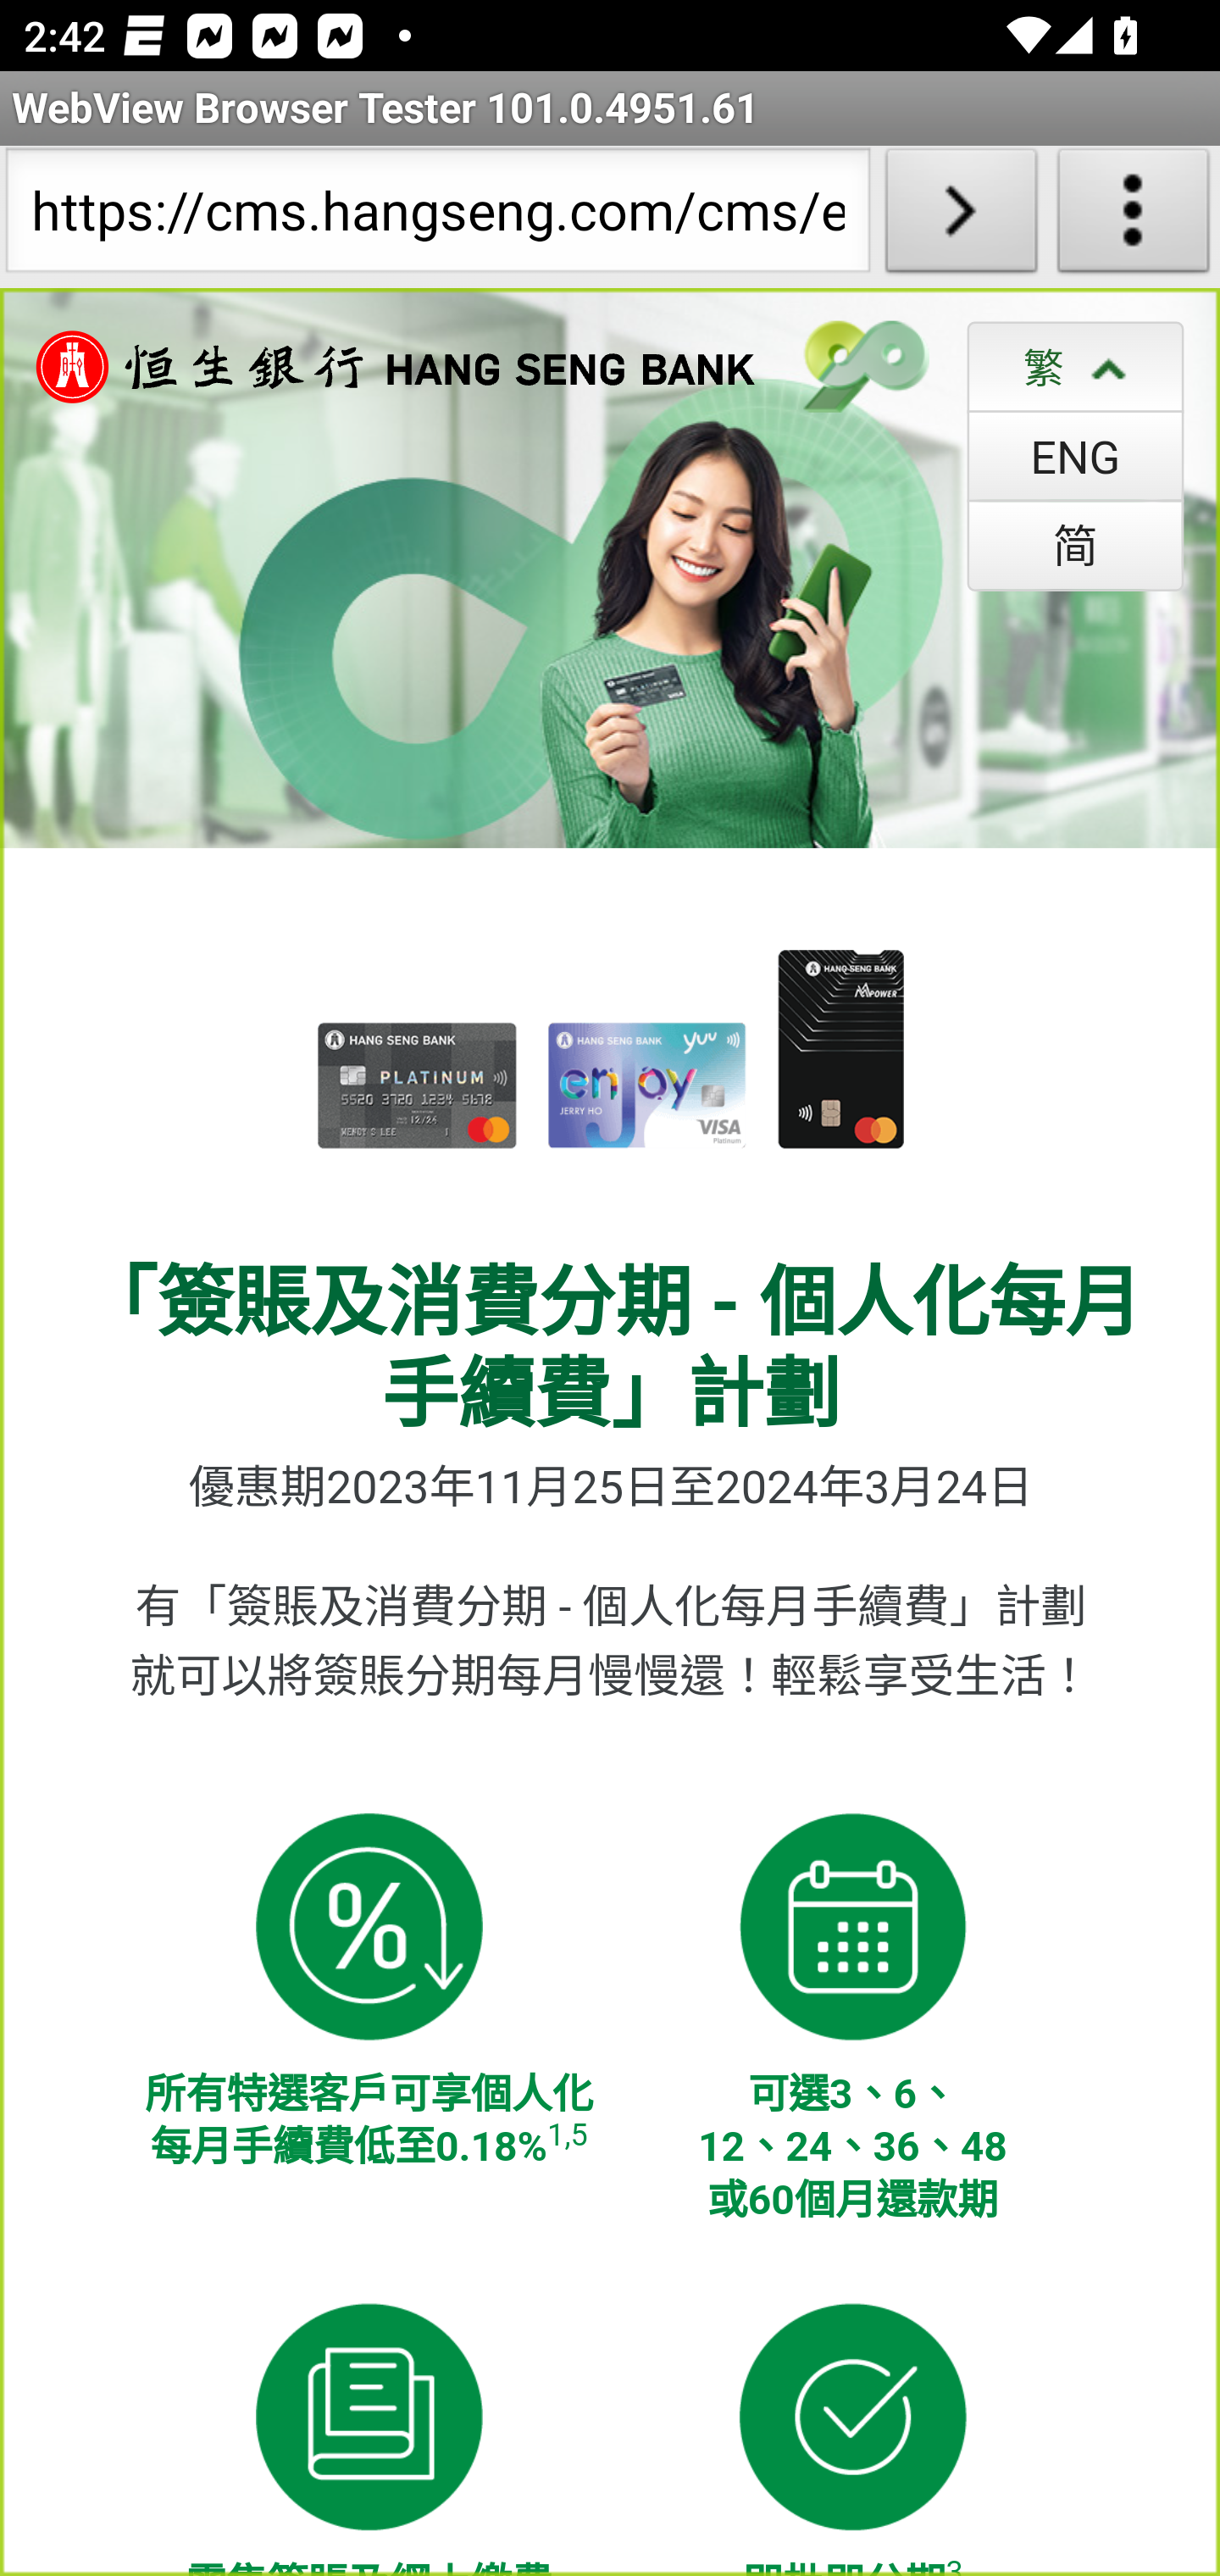 This screenshot has width=1220, height=2576. I want to click on 繁 繁   , so click(1076, 366).